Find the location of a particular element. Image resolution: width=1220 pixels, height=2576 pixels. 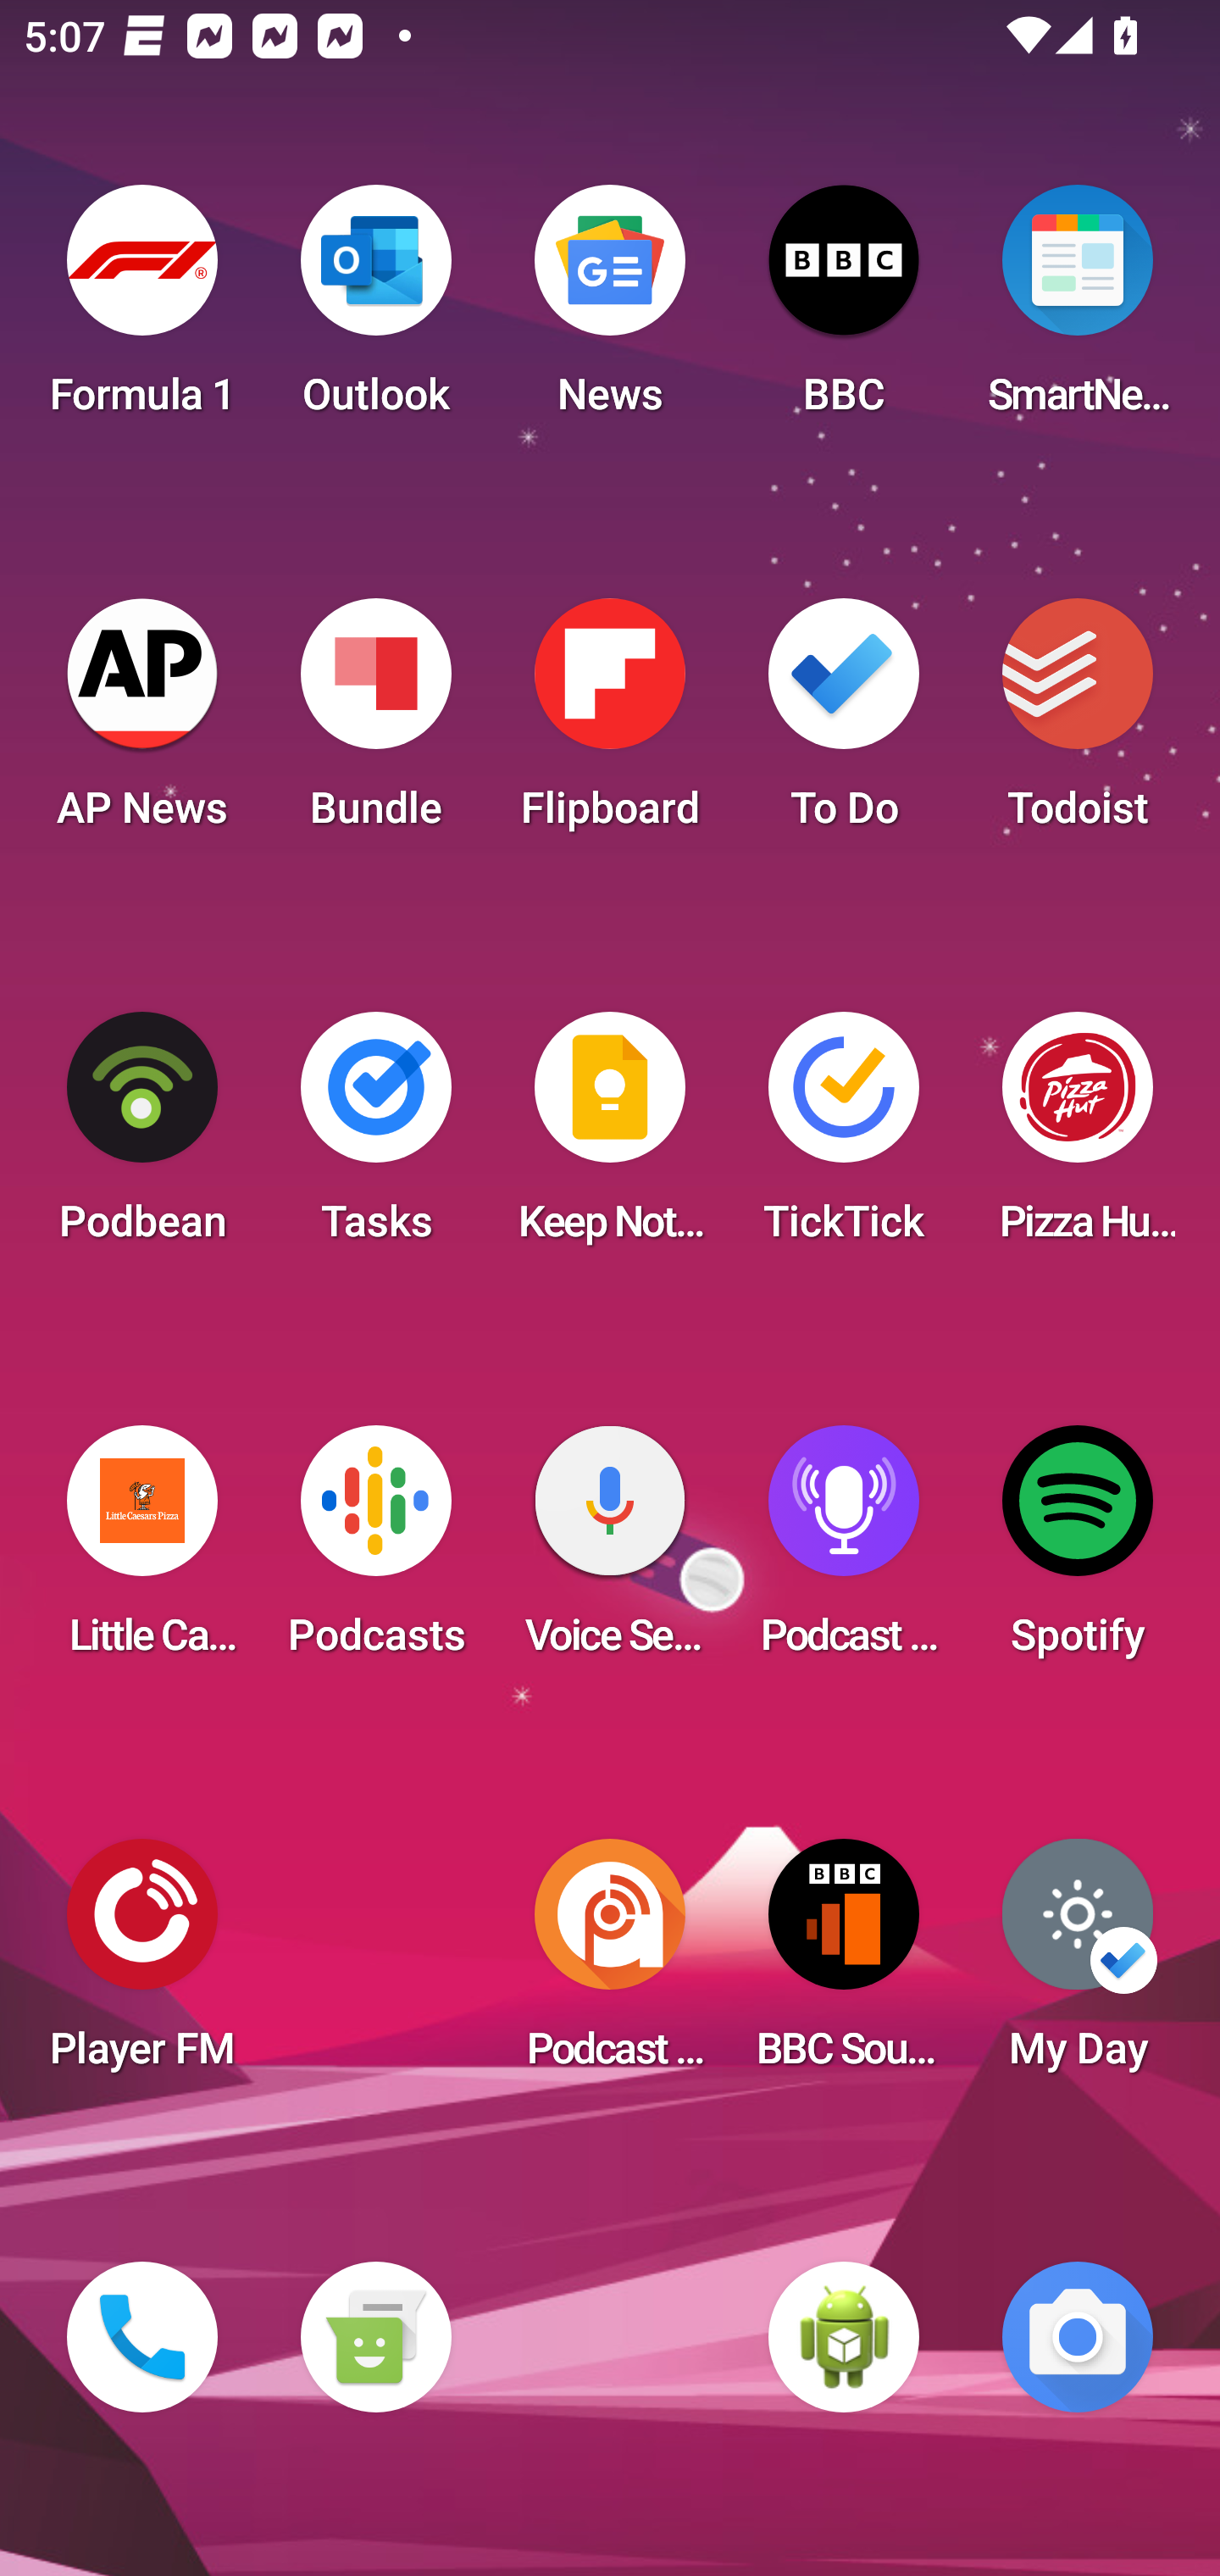

Podcast Addict is located at coordinates (610, 1964).